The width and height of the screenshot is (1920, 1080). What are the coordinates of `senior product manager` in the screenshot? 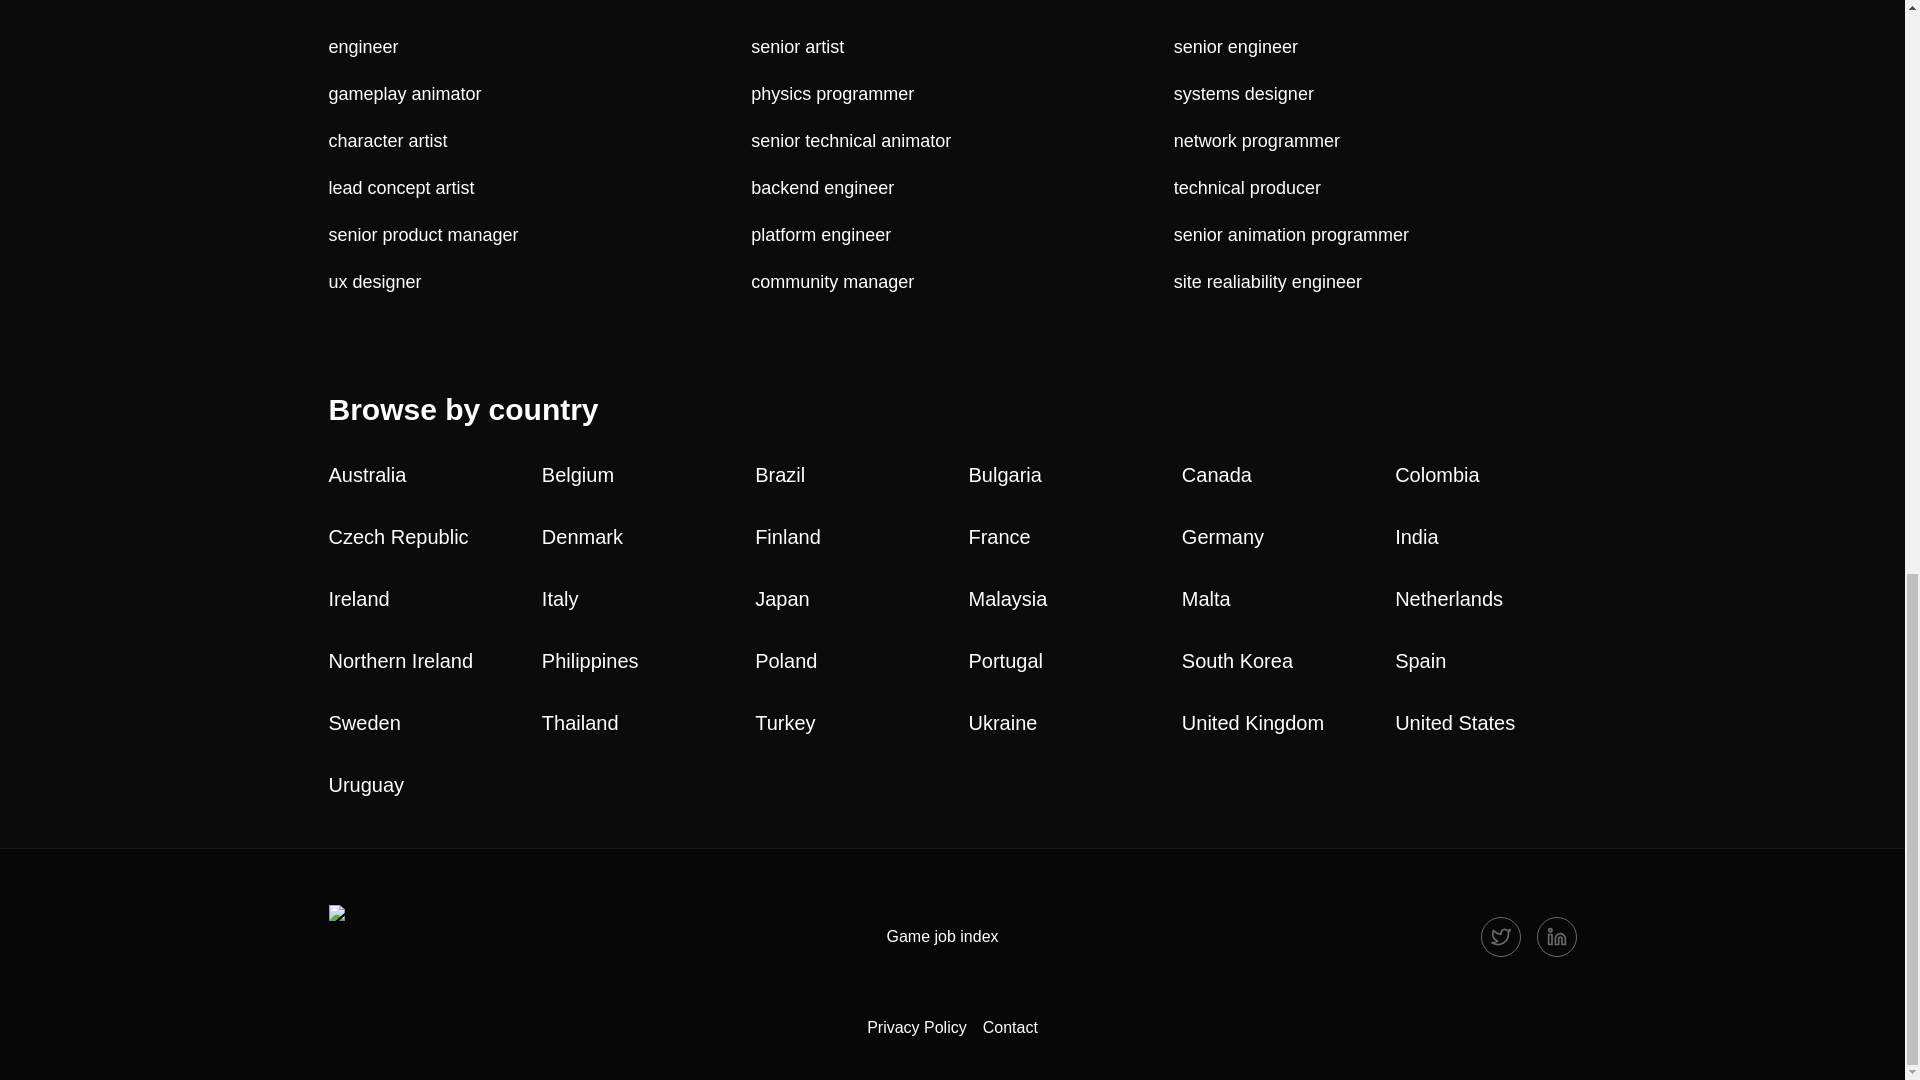 It's located at (530, 236).